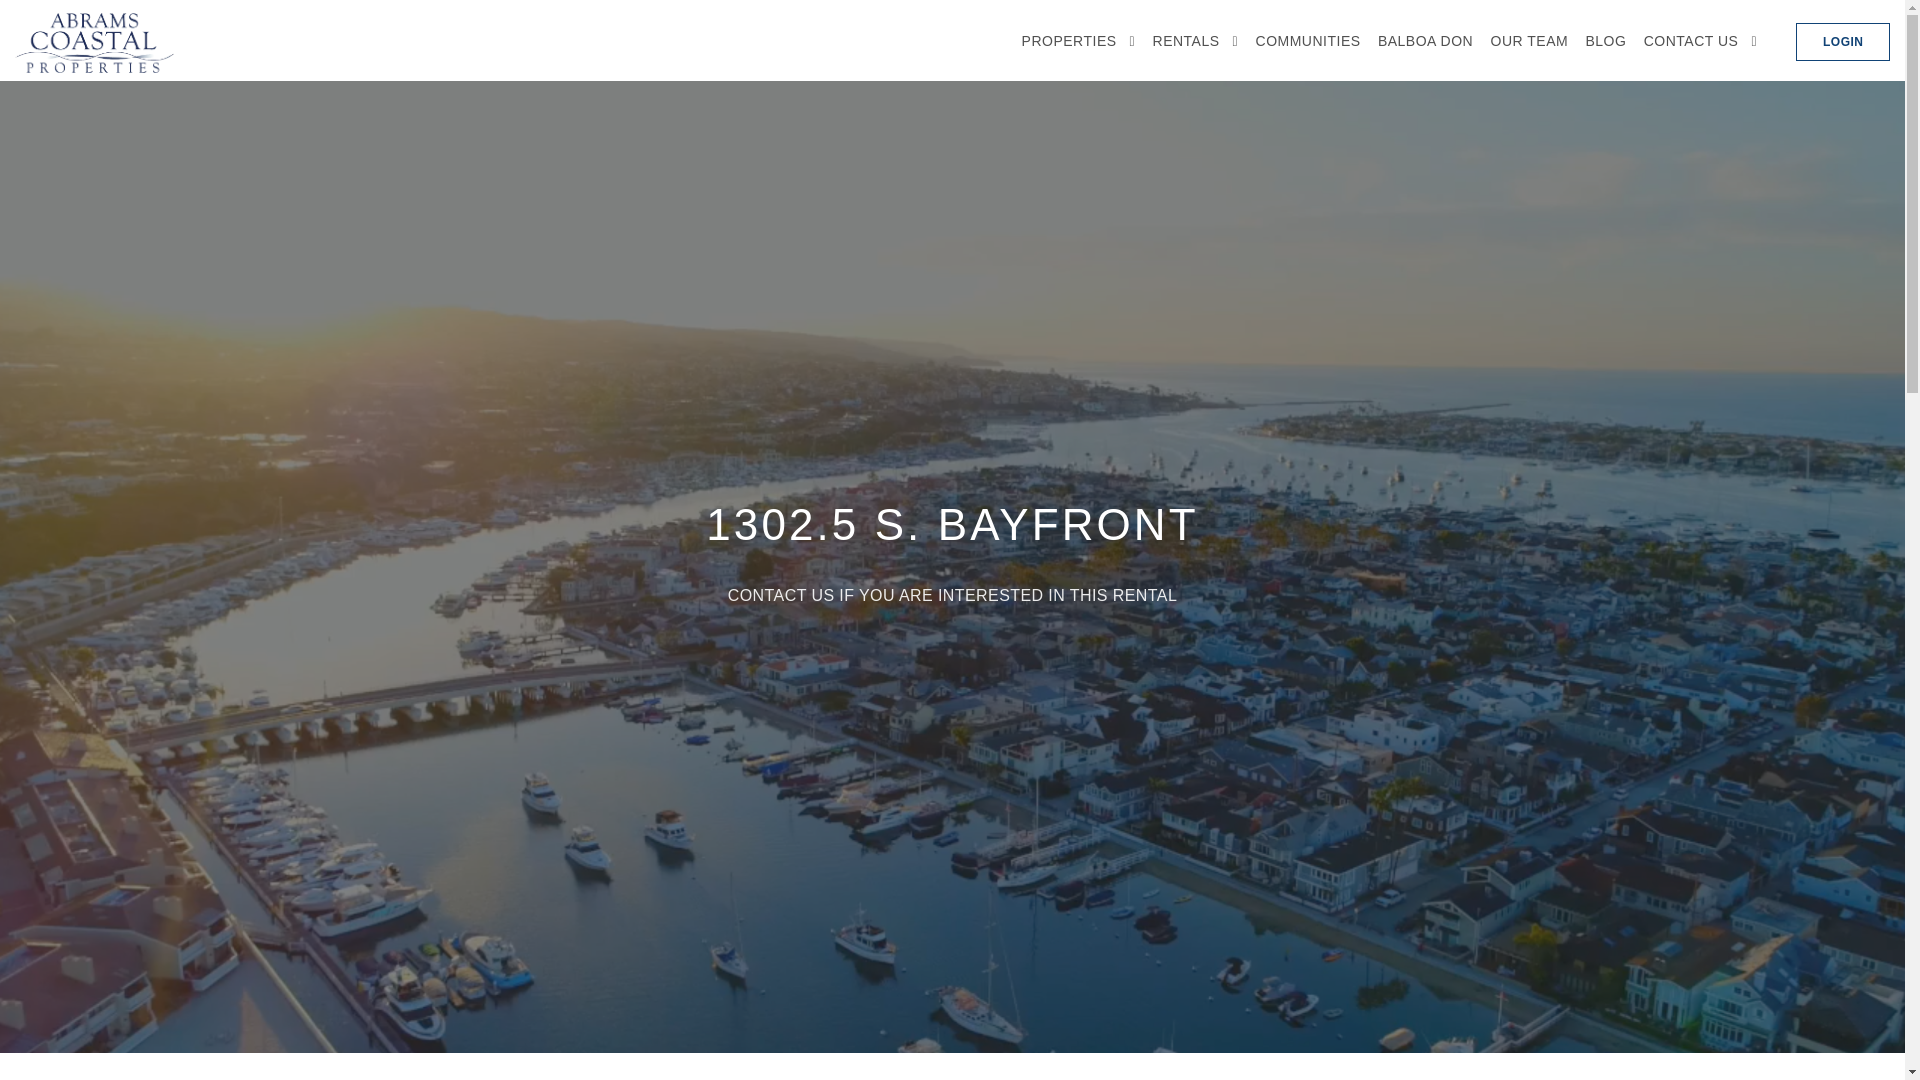  What do you see at coordinates (1528, 40) in the screenshot?
I see `OUR TEAM` at bounding box center [1528, 40].